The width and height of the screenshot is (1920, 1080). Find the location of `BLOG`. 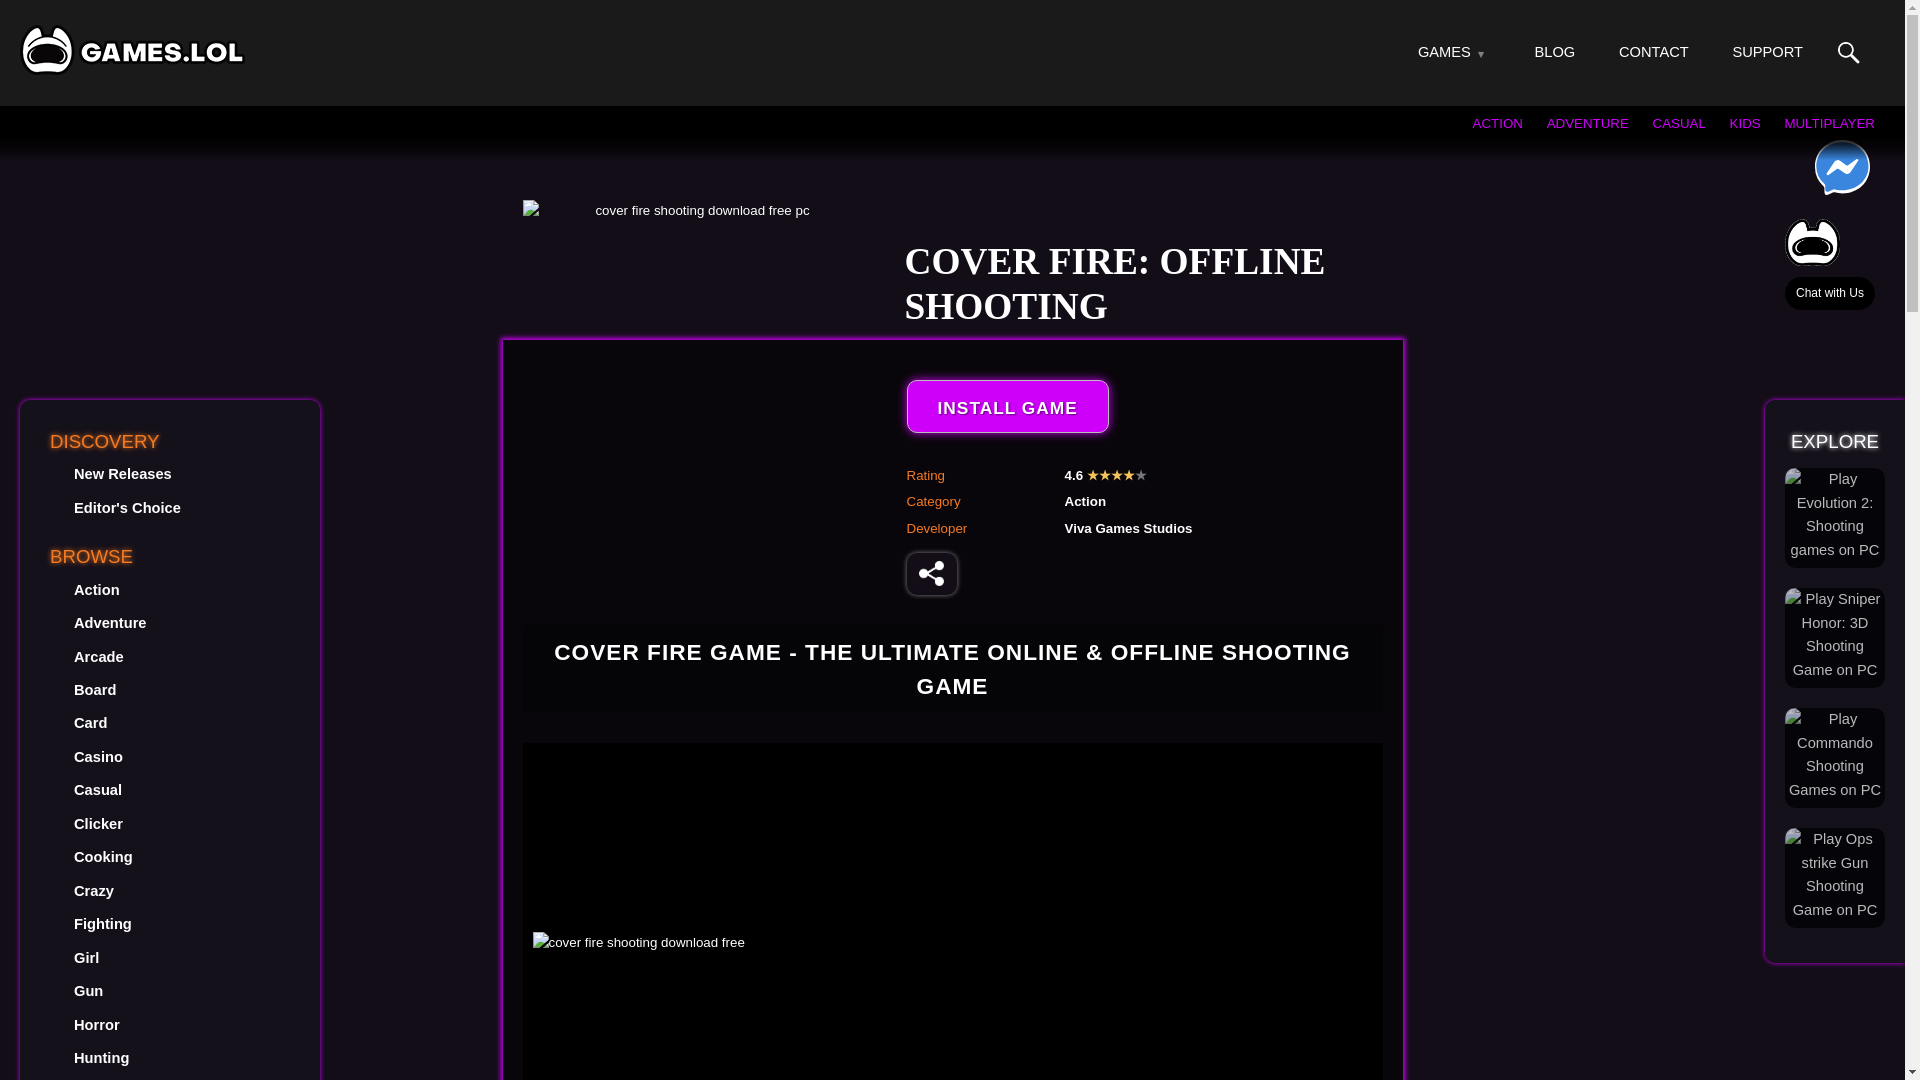

BLOG is located at coordinates (1555, 52).